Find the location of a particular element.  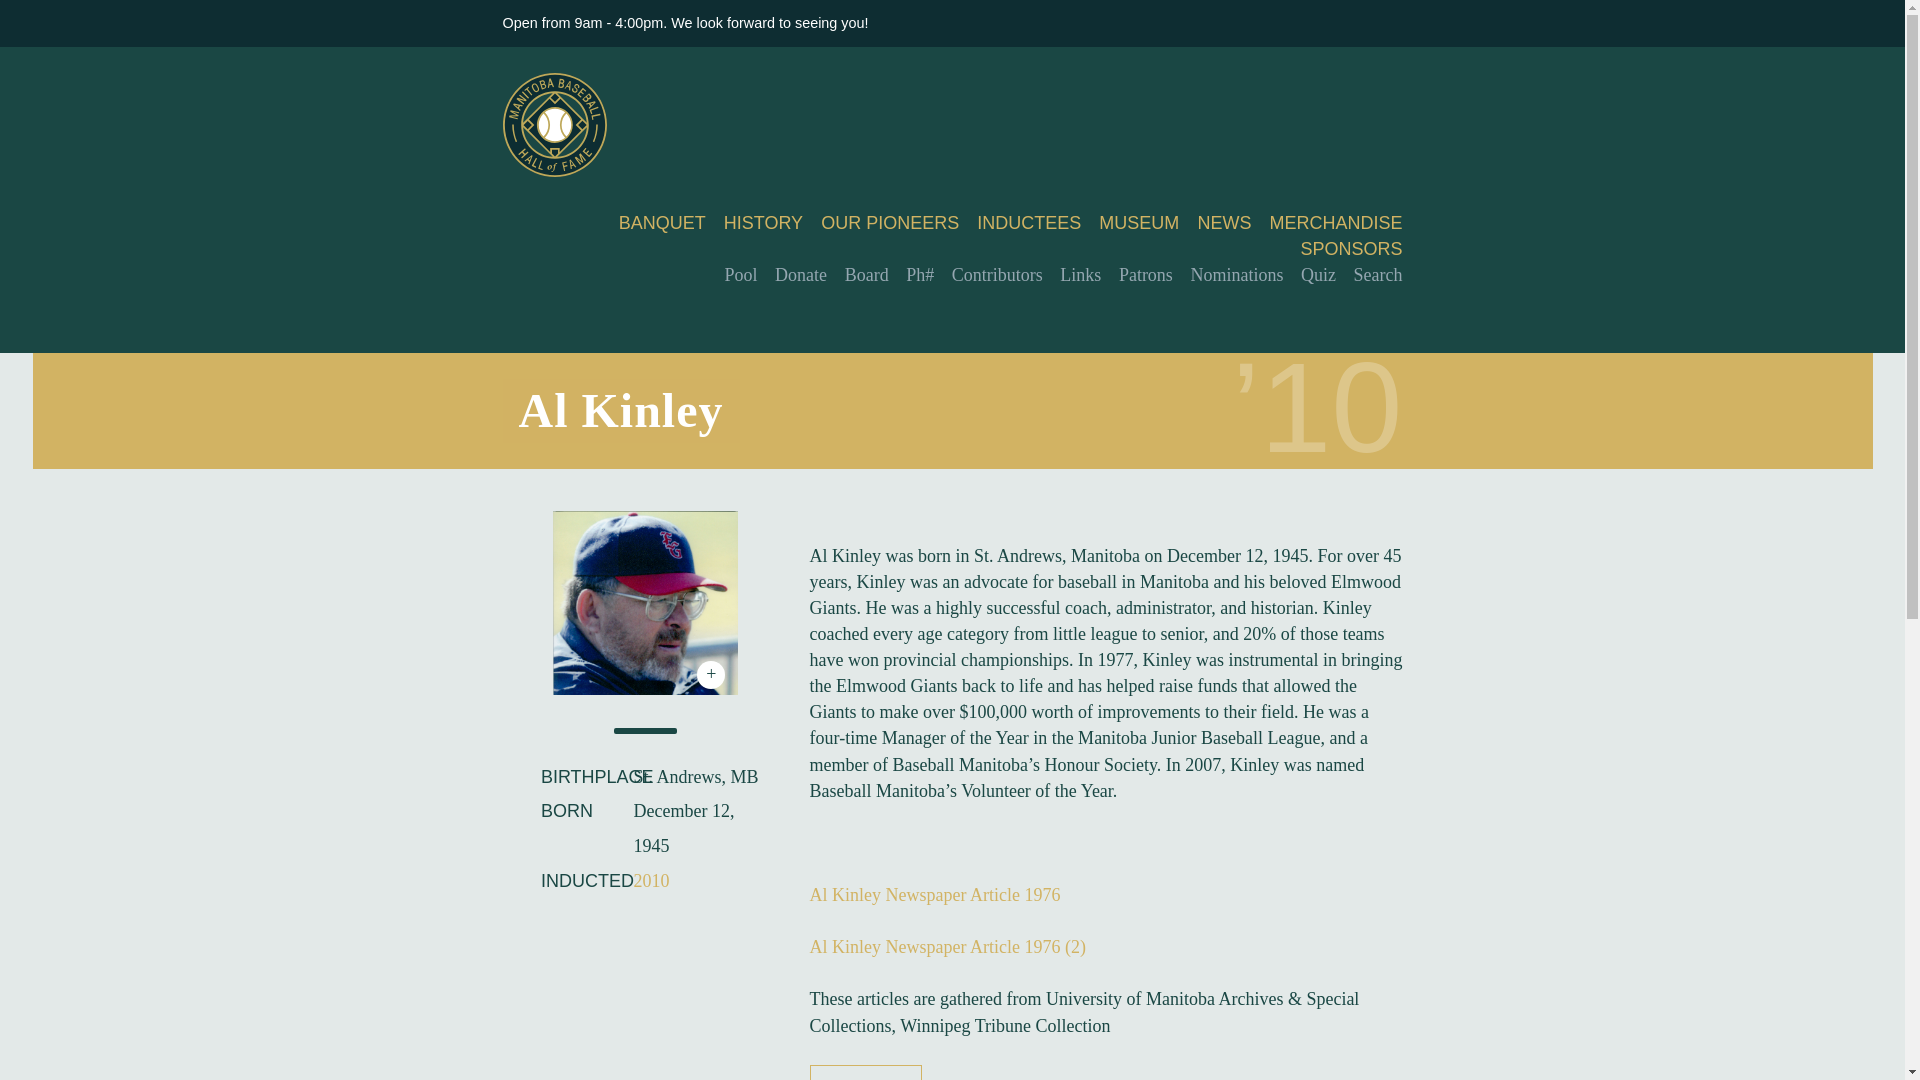

BUILDER is located at coordinates (866, 1078).